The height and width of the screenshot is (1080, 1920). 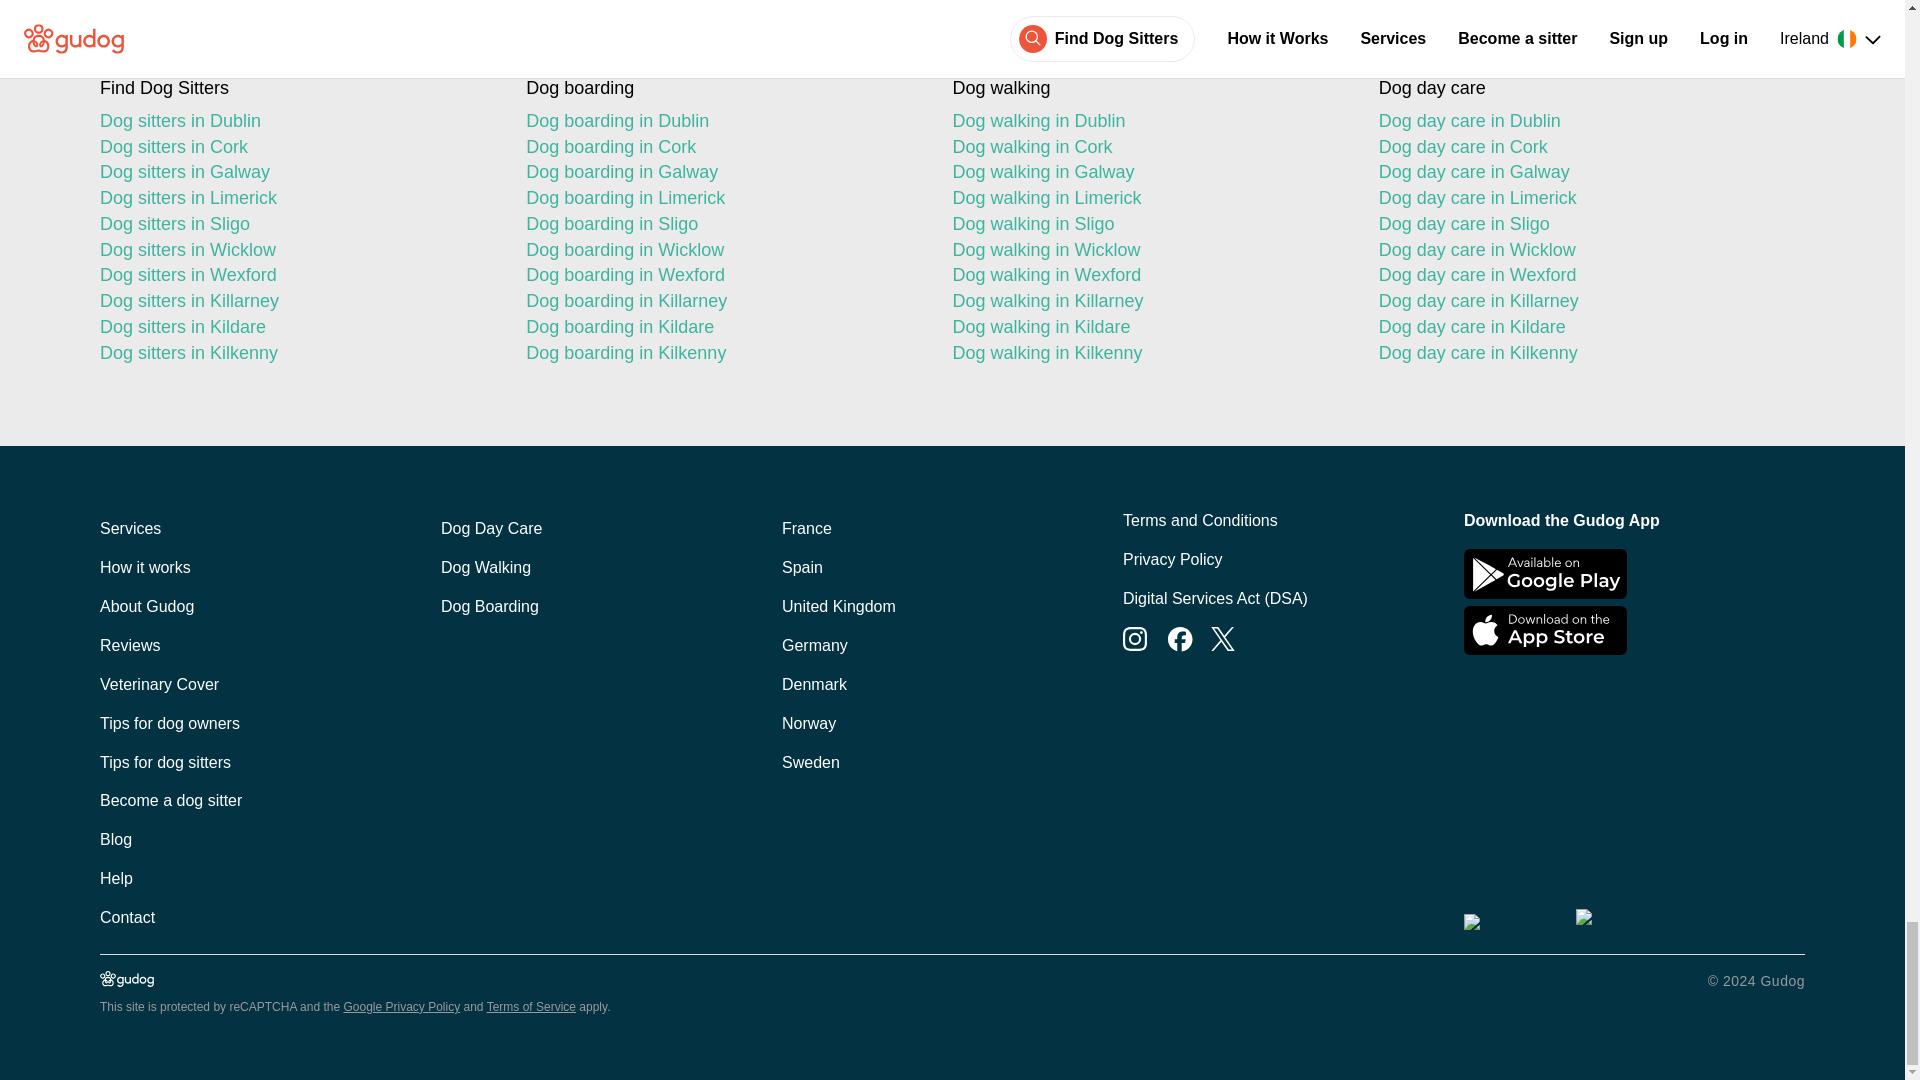 What do you see at coordinates (722, 148) in the screenshot?
I see `Dog boarding in Cork` at bounding box center [722, 148].